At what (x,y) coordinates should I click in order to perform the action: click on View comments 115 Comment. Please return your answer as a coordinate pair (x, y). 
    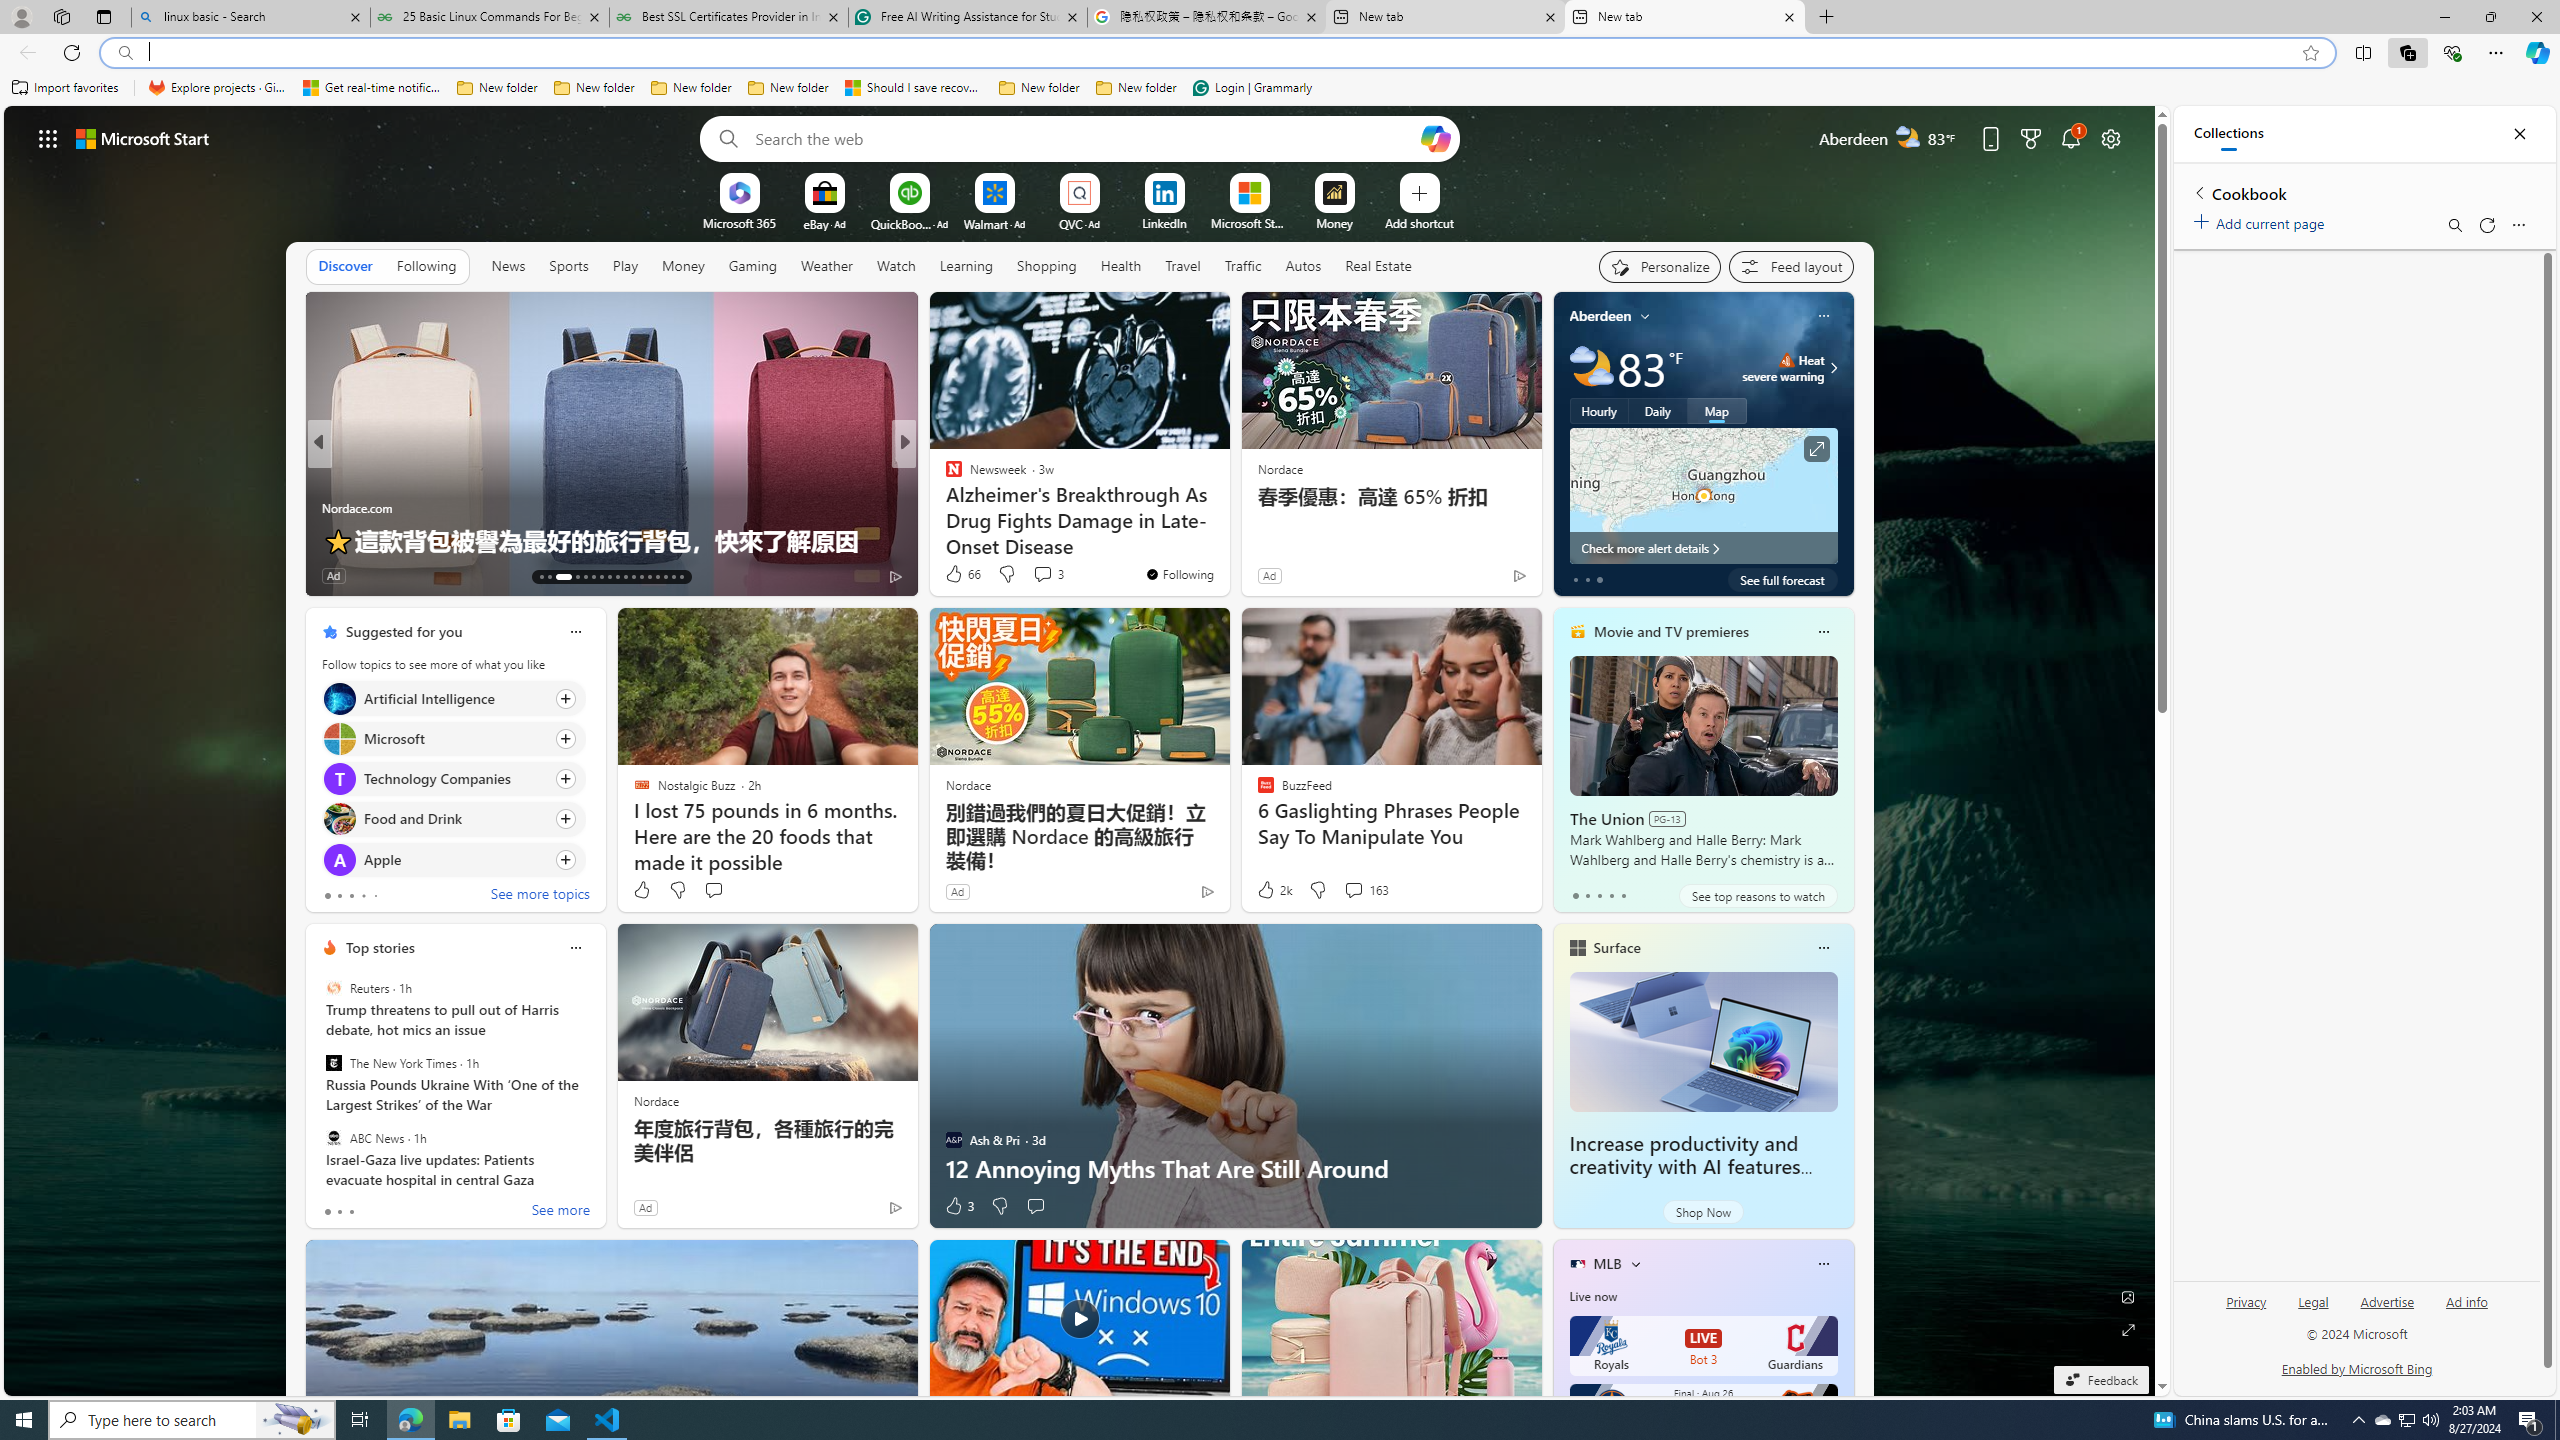
    Looking at the image, I should click on (1042, 575).